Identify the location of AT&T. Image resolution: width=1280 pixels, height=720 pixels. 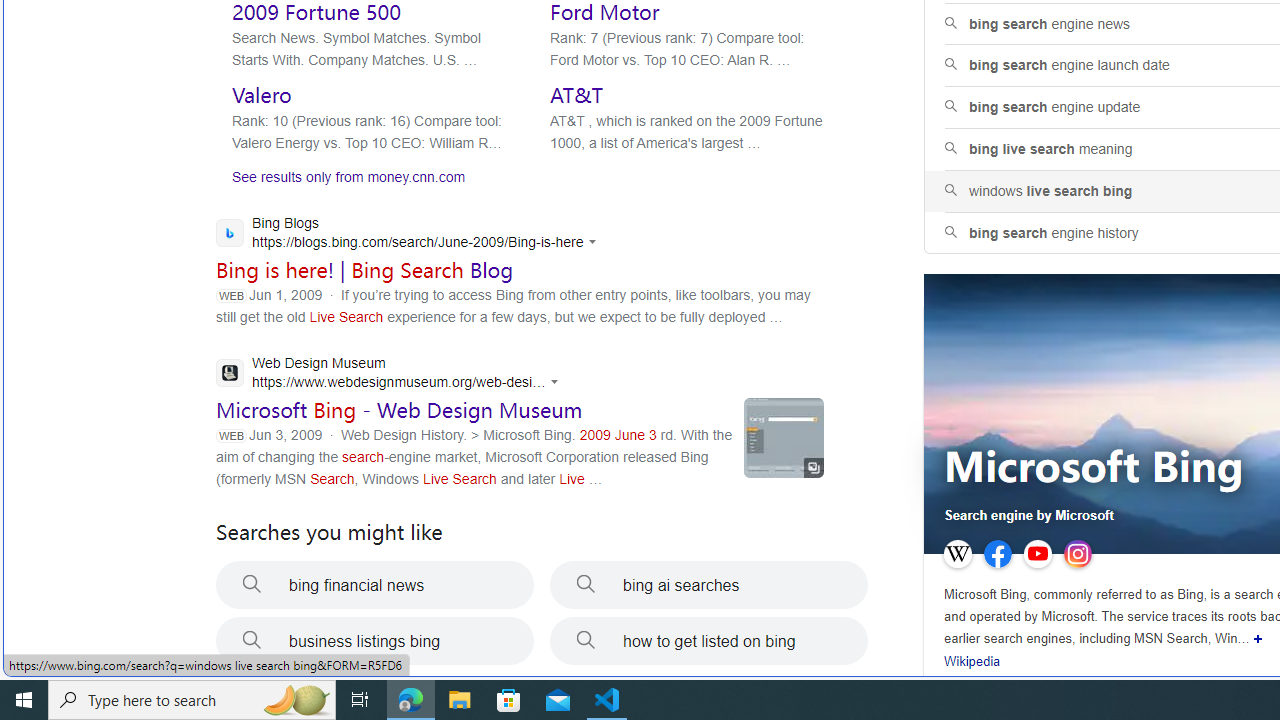
(576, 95).